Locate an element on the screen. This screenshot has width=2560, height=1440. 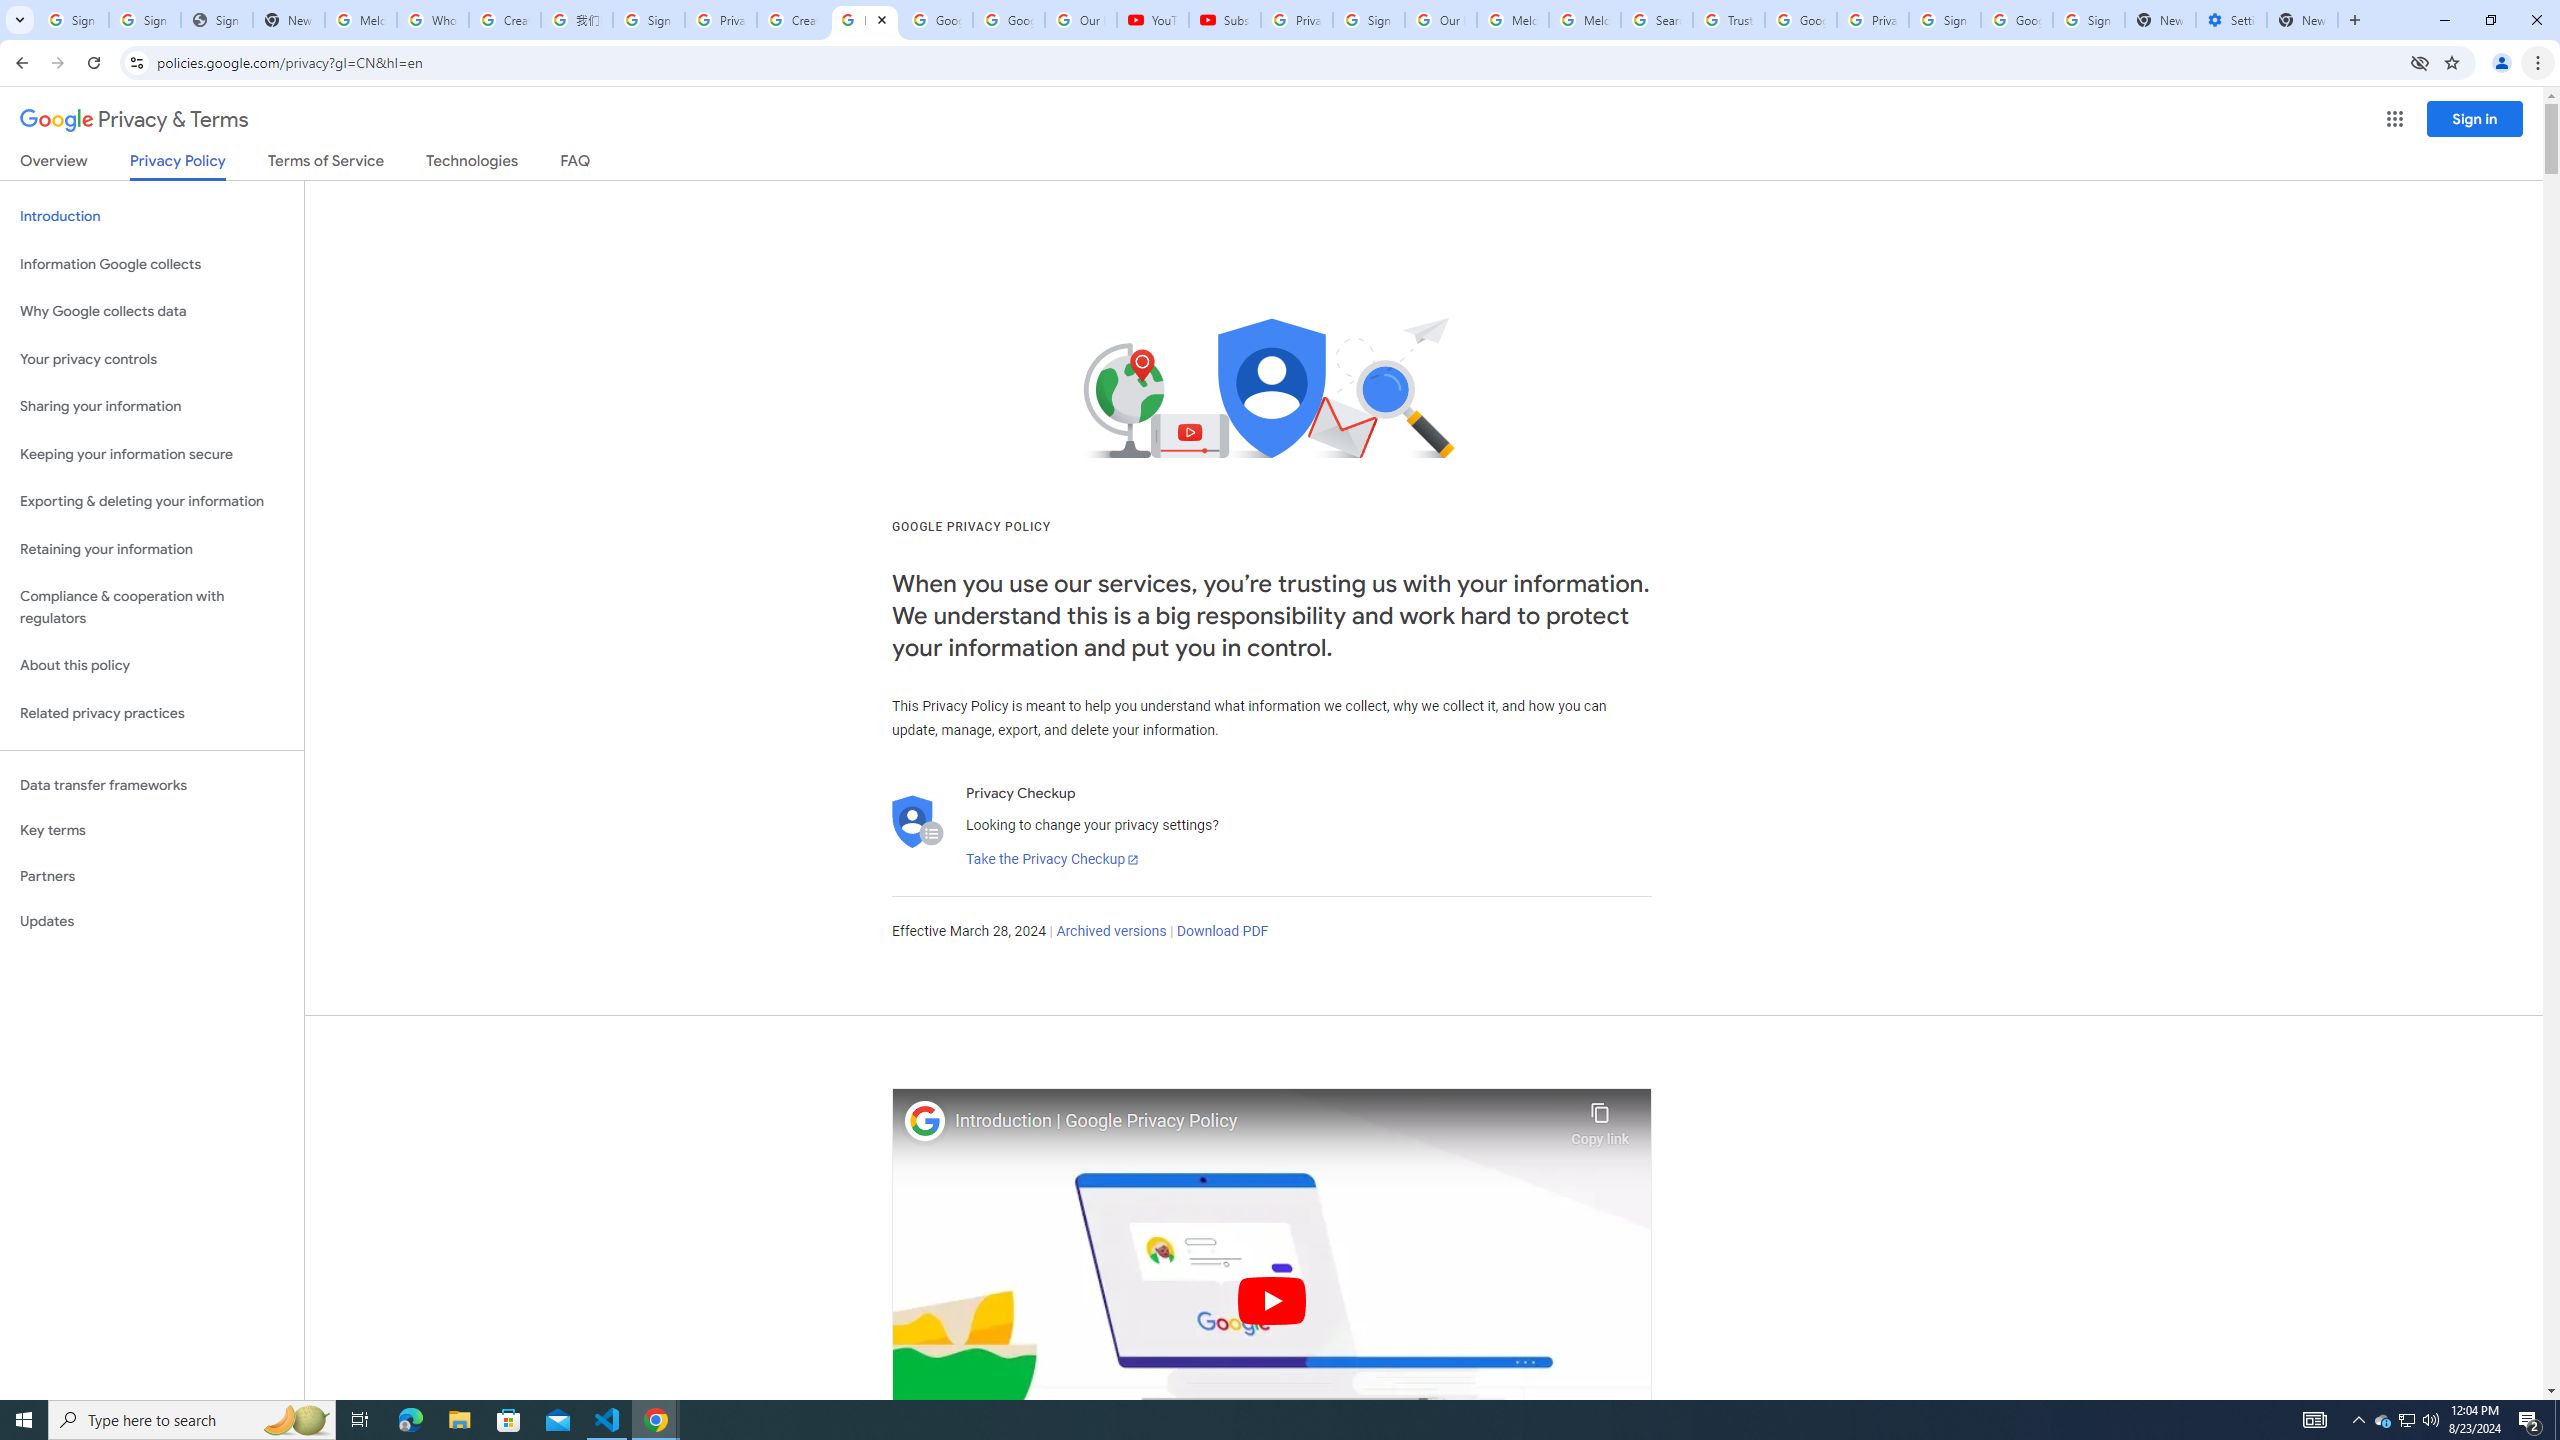
Introduction | Google Privacy Policy is located at coordinates (1258, 1121).